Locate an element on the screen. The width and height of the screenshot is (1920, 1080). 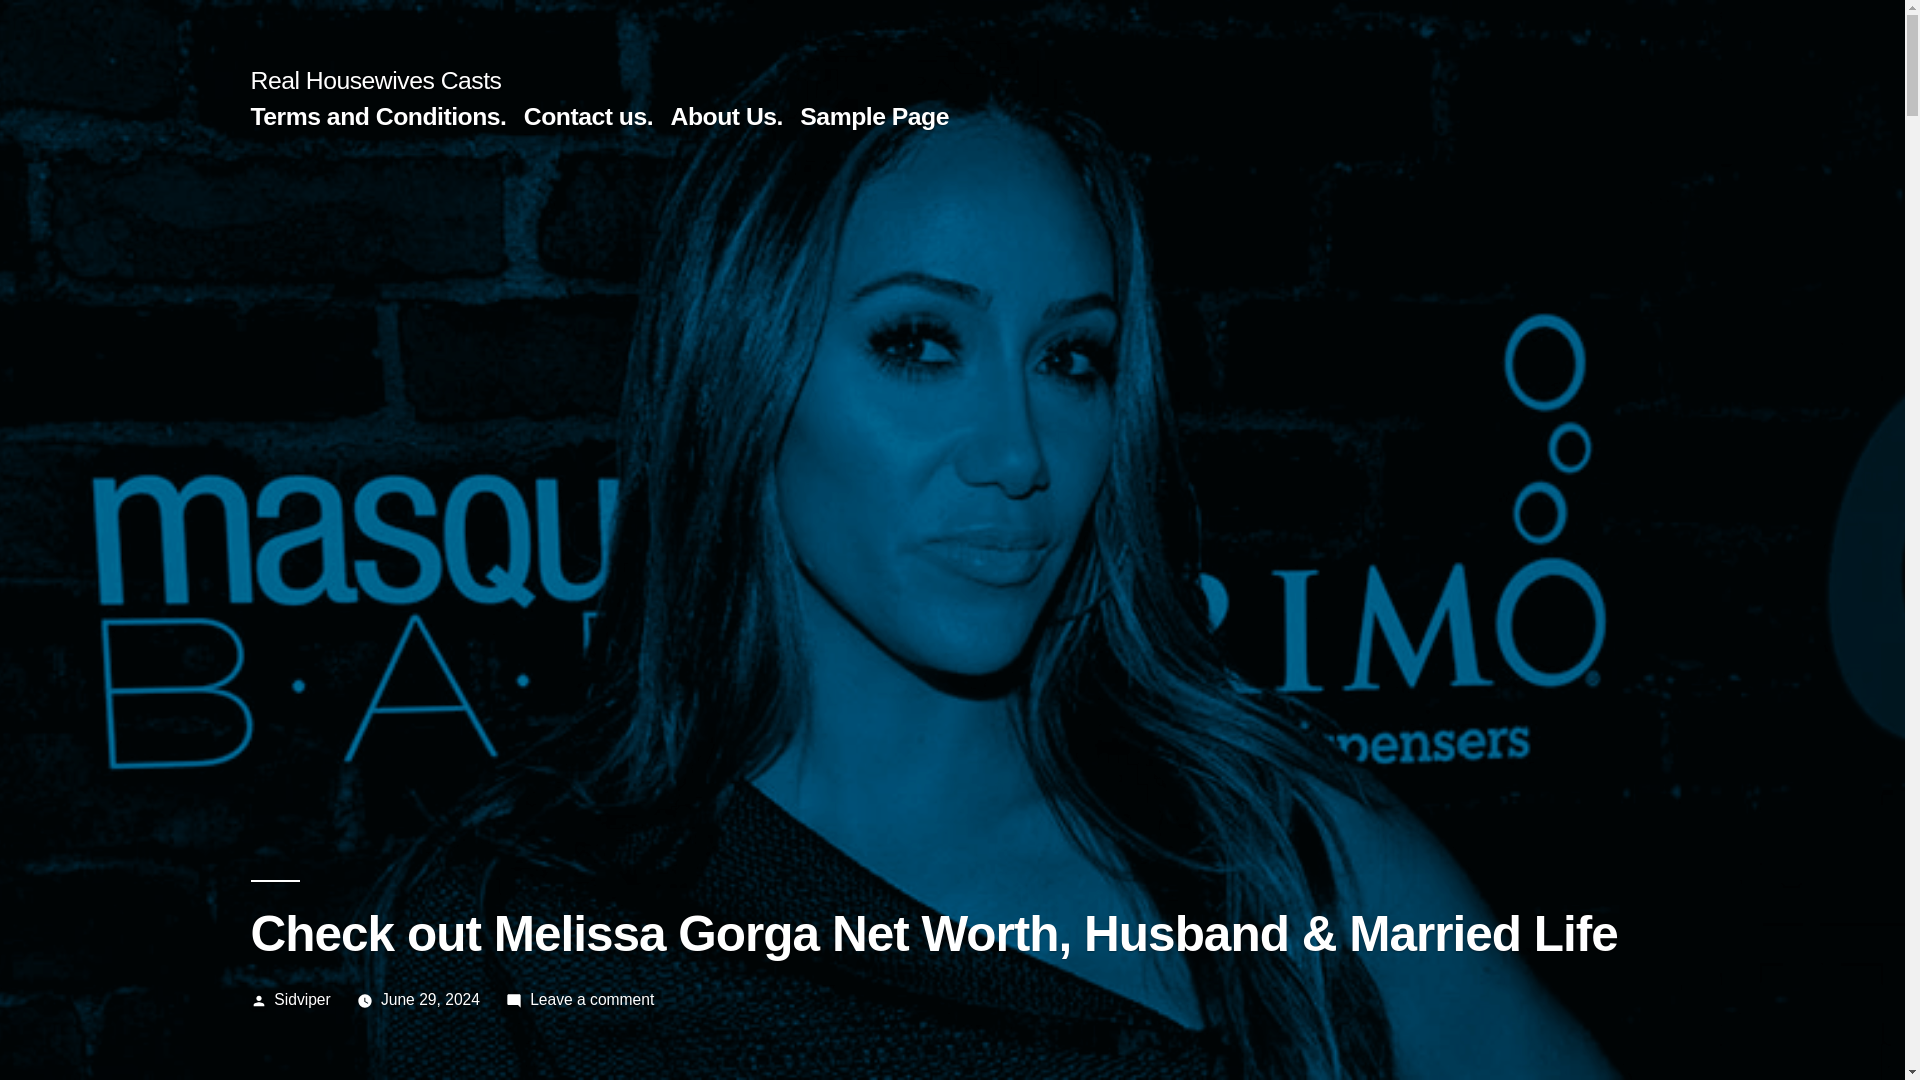
June 29, 2024 is located at coordinates (430, 999).